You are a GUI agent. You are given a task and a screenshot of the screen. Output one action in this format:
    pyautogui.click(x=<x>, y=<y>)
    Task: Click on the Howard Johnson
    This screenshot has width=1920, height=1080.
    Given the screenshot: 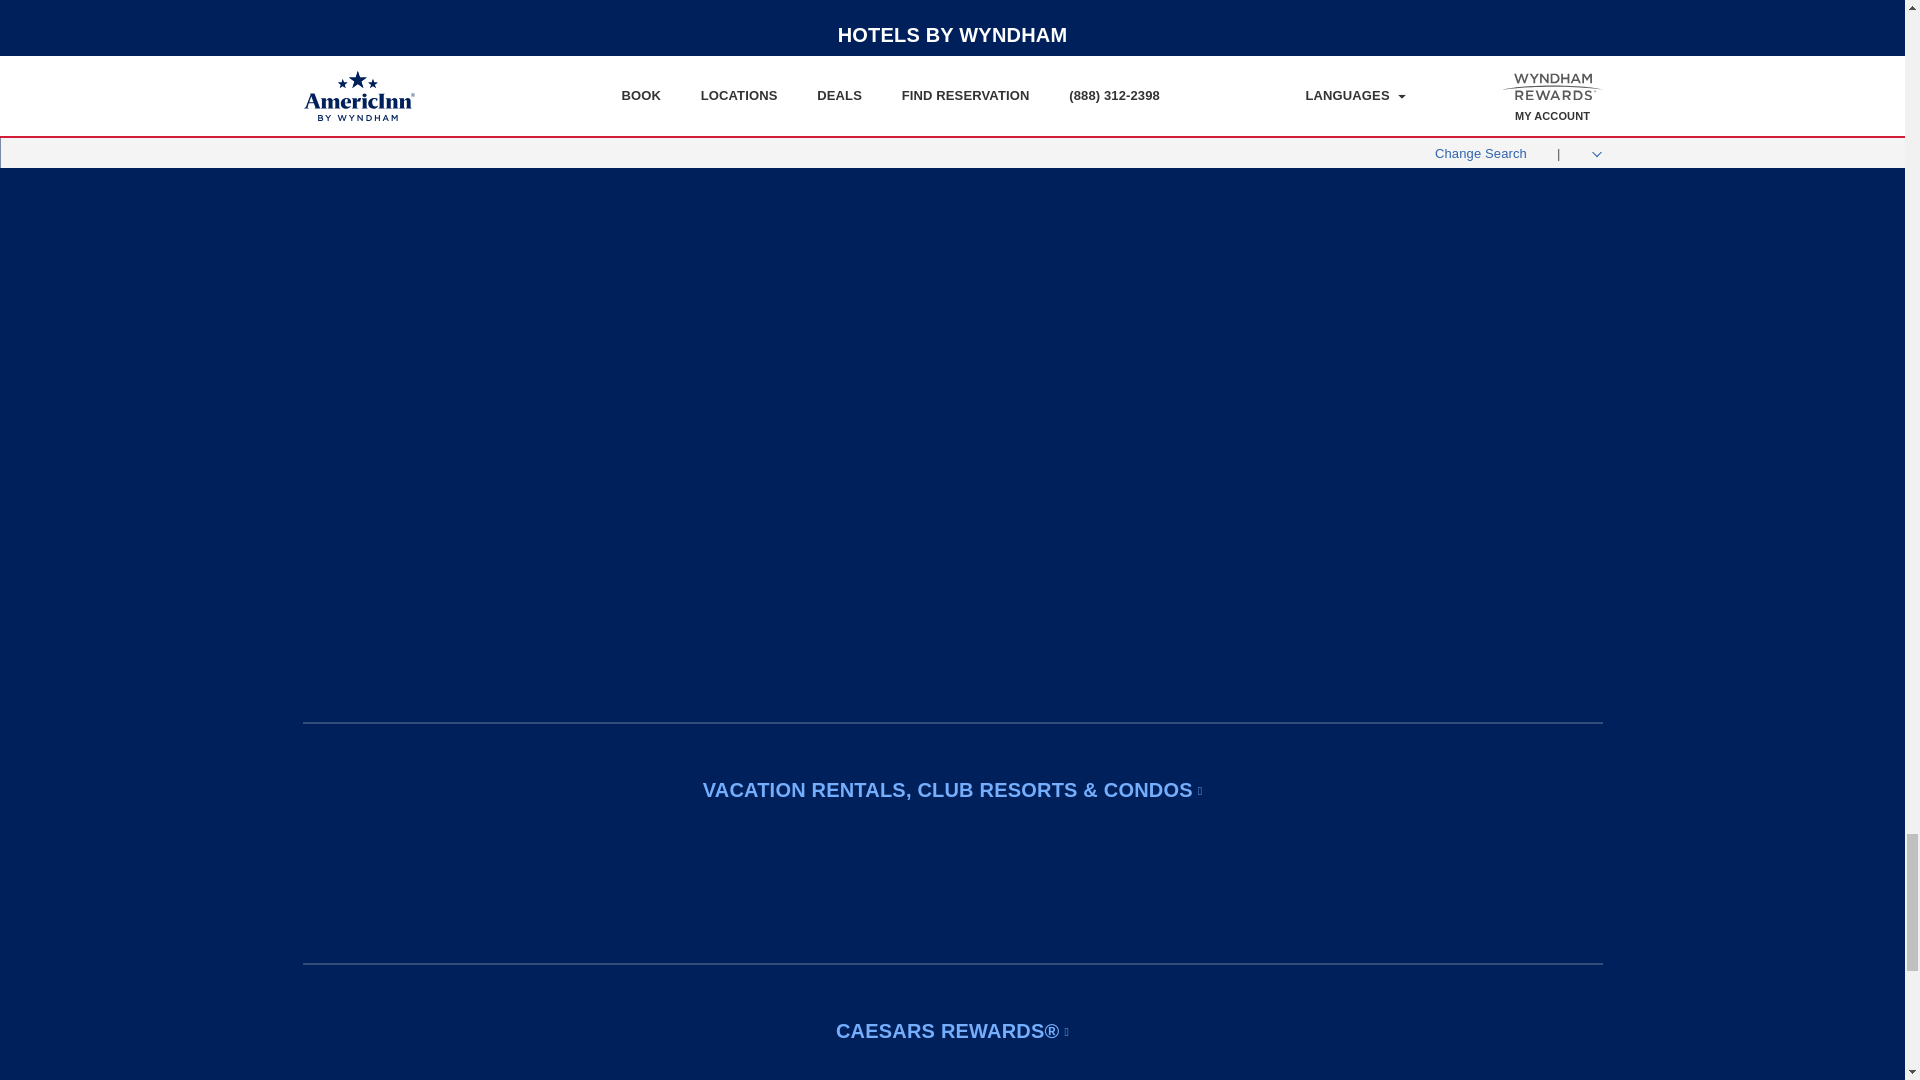 What is the action you would take?
    pyautogui.click(x=628, y=400)
    